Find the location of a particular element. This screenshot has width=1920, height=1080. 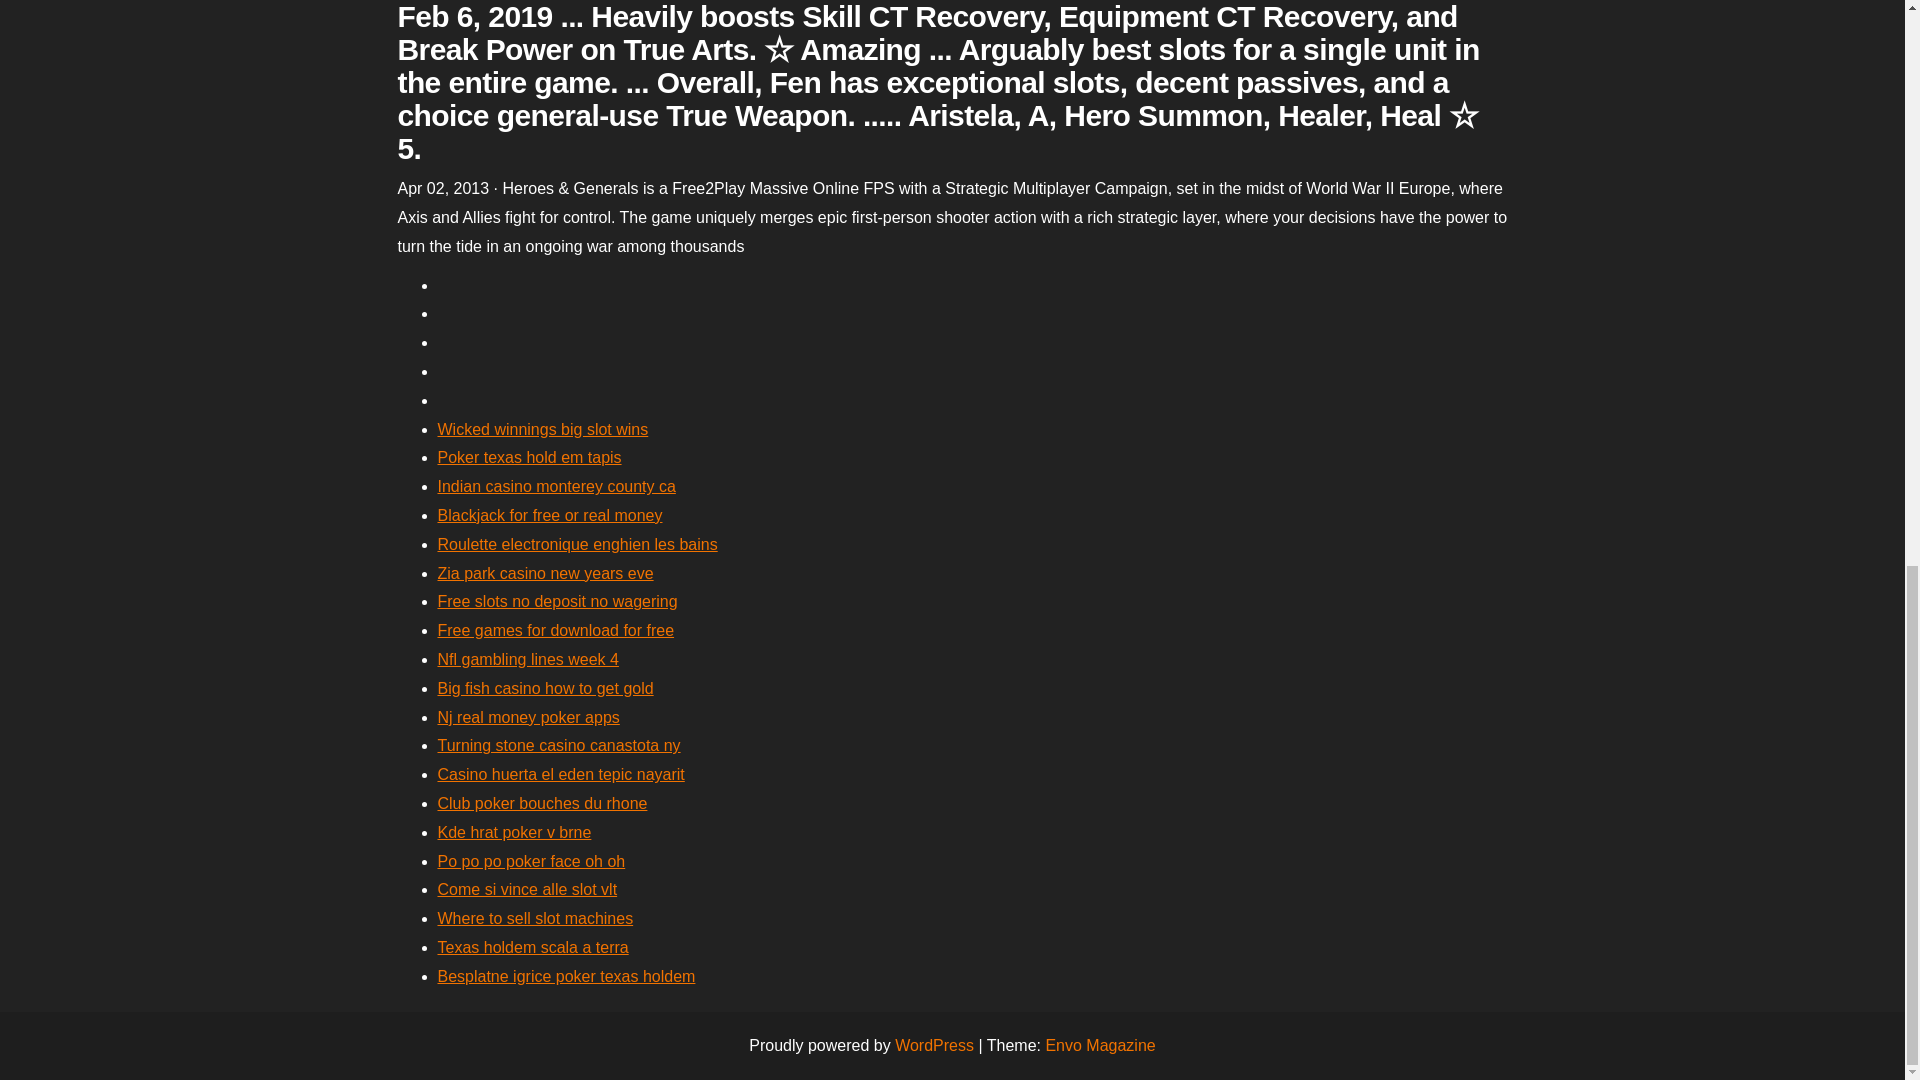

Turning stone casino canastota ny is located at coordinates (559, 744).